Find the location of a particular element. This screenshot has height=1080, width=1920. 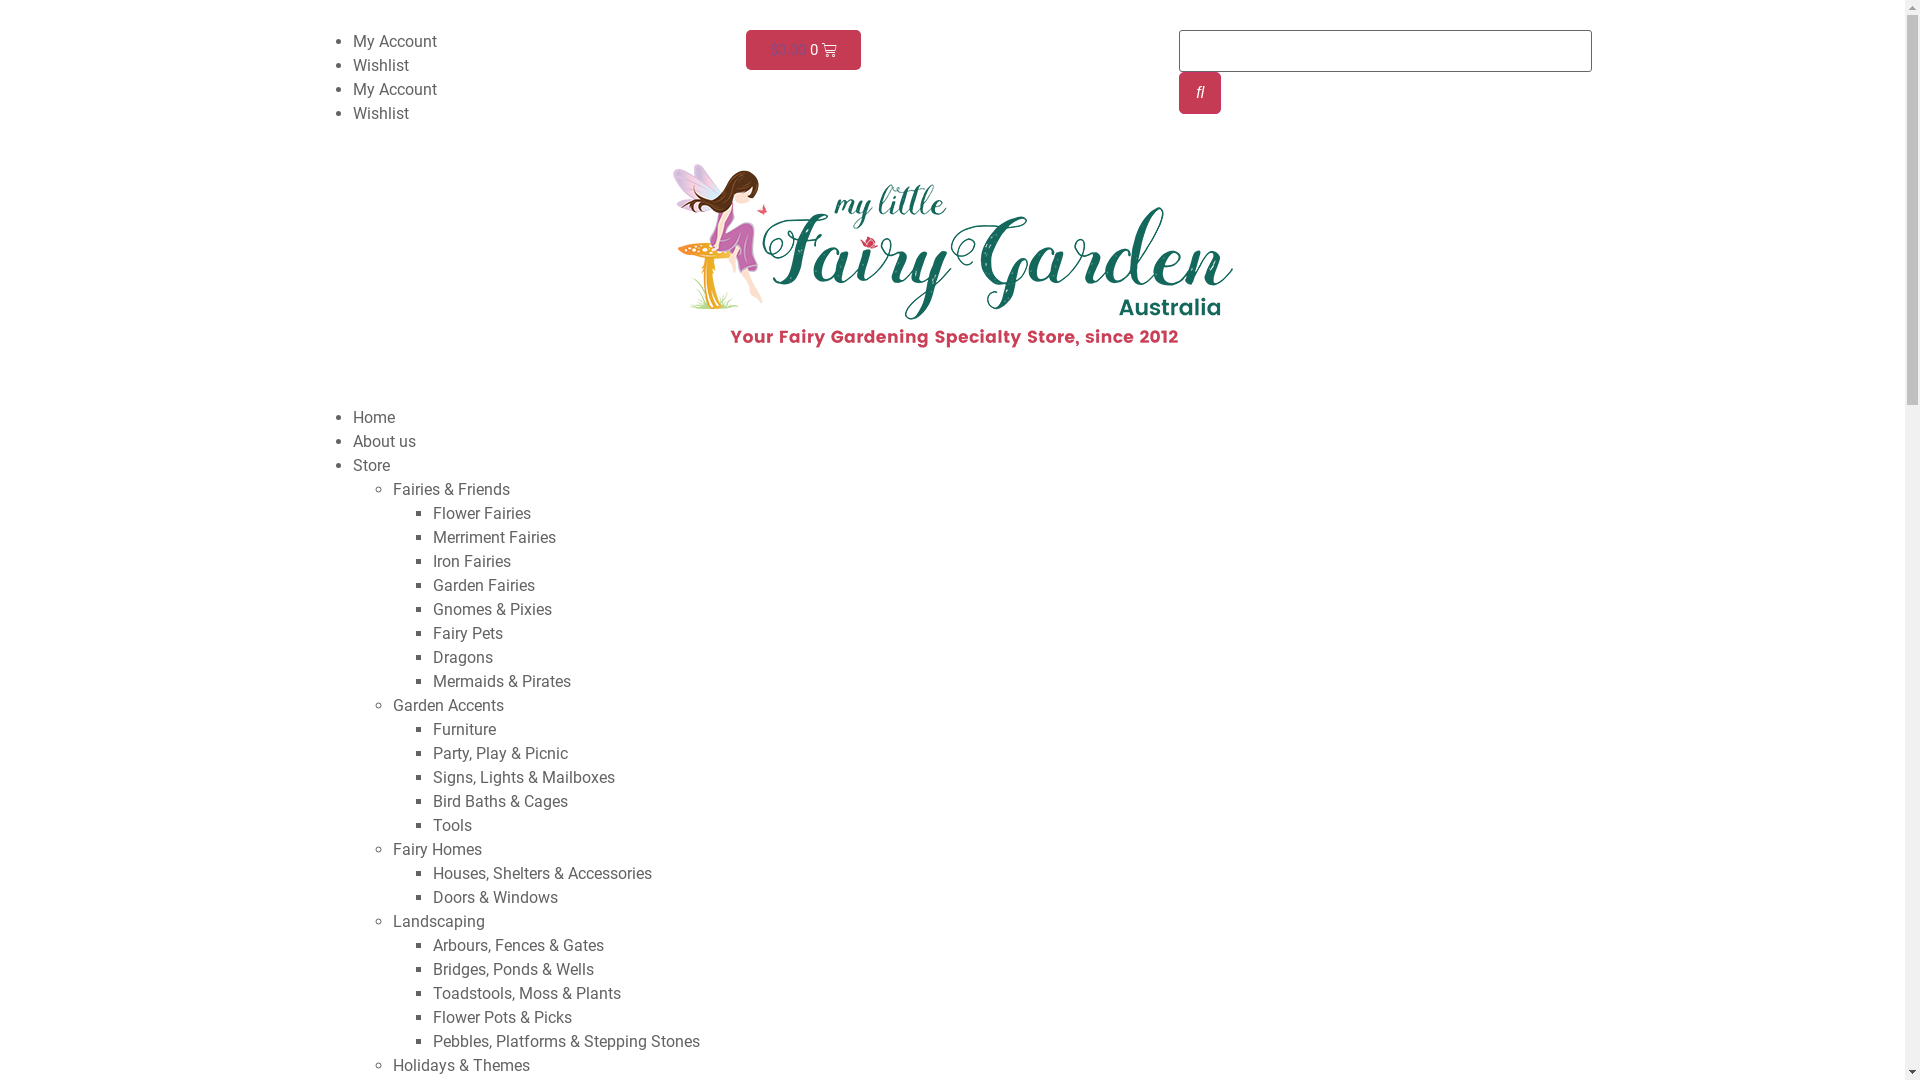

Signs, Lights & Mailboxes is located at coordinates (523, 778).